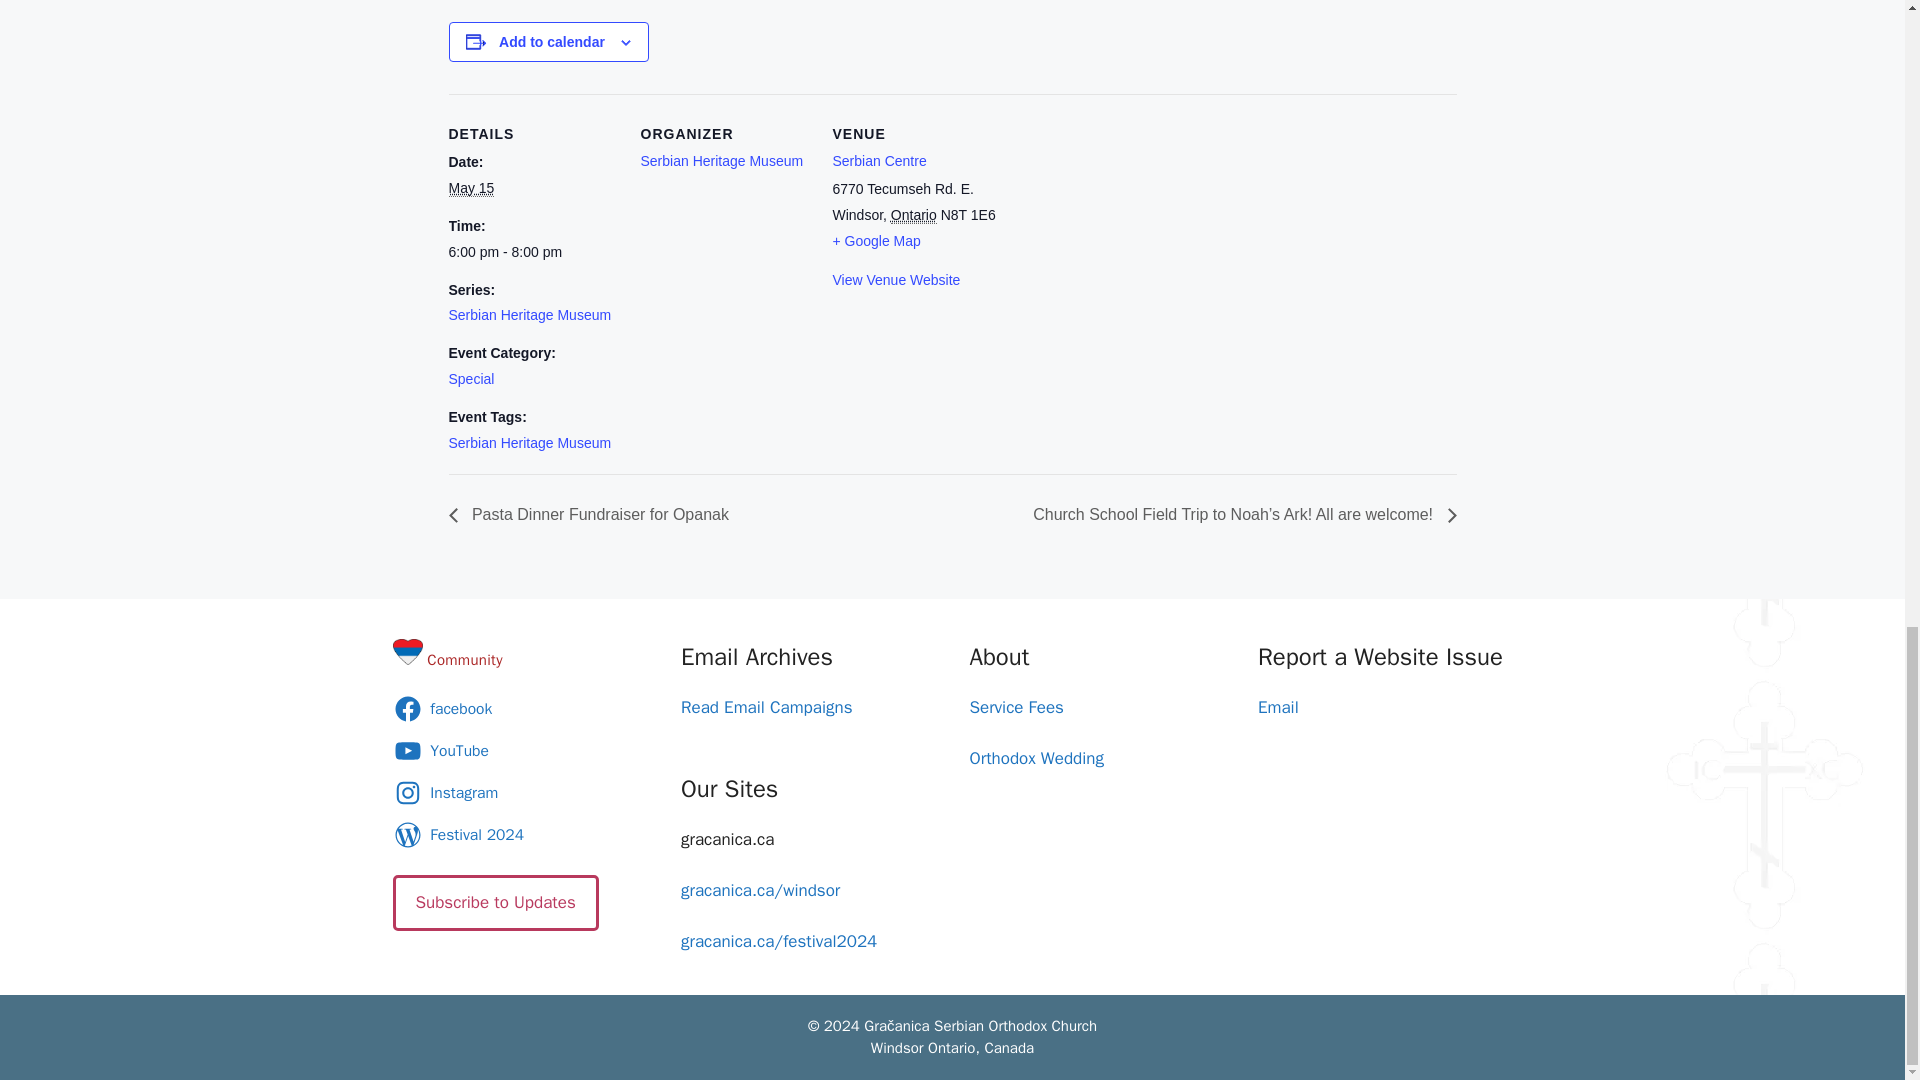  What do you see at coordinates (528, 314) in the screenshot?
I see `Serbian Heritage Museum` at bounding box center [528, 314].